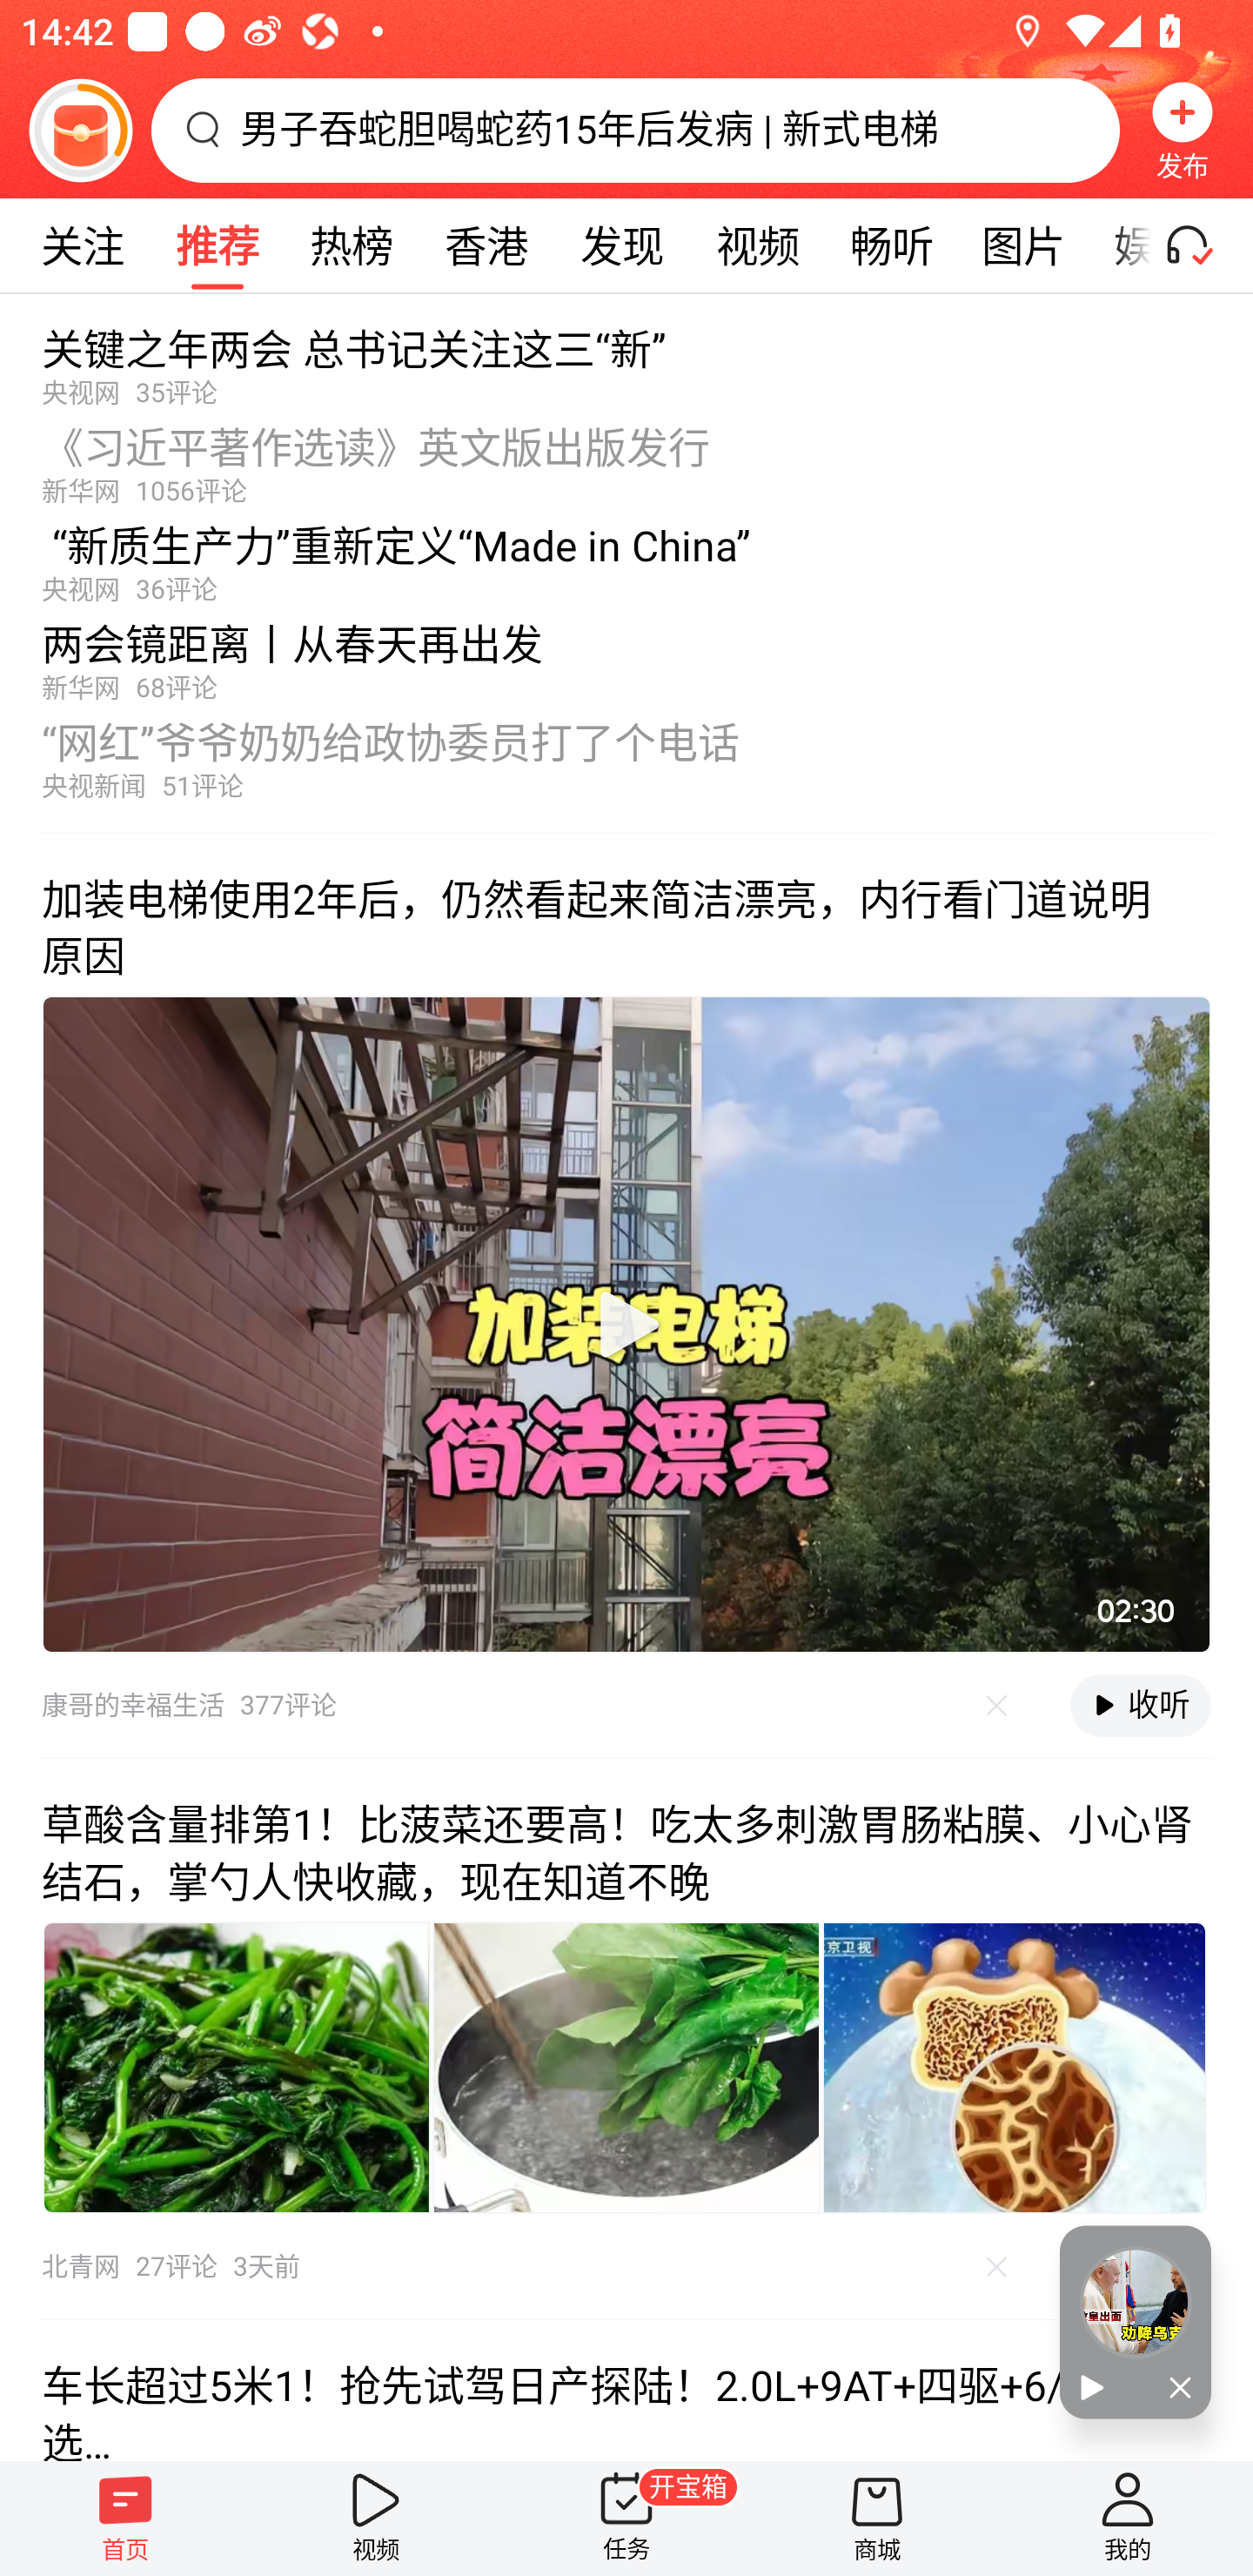  Describe the element at coordinates (626, 2390) in the screenshot. I see `车长超过5米1！抢先试驾日产探陆！2.0L+9AT+四驱+6/7座可选…` at that location.